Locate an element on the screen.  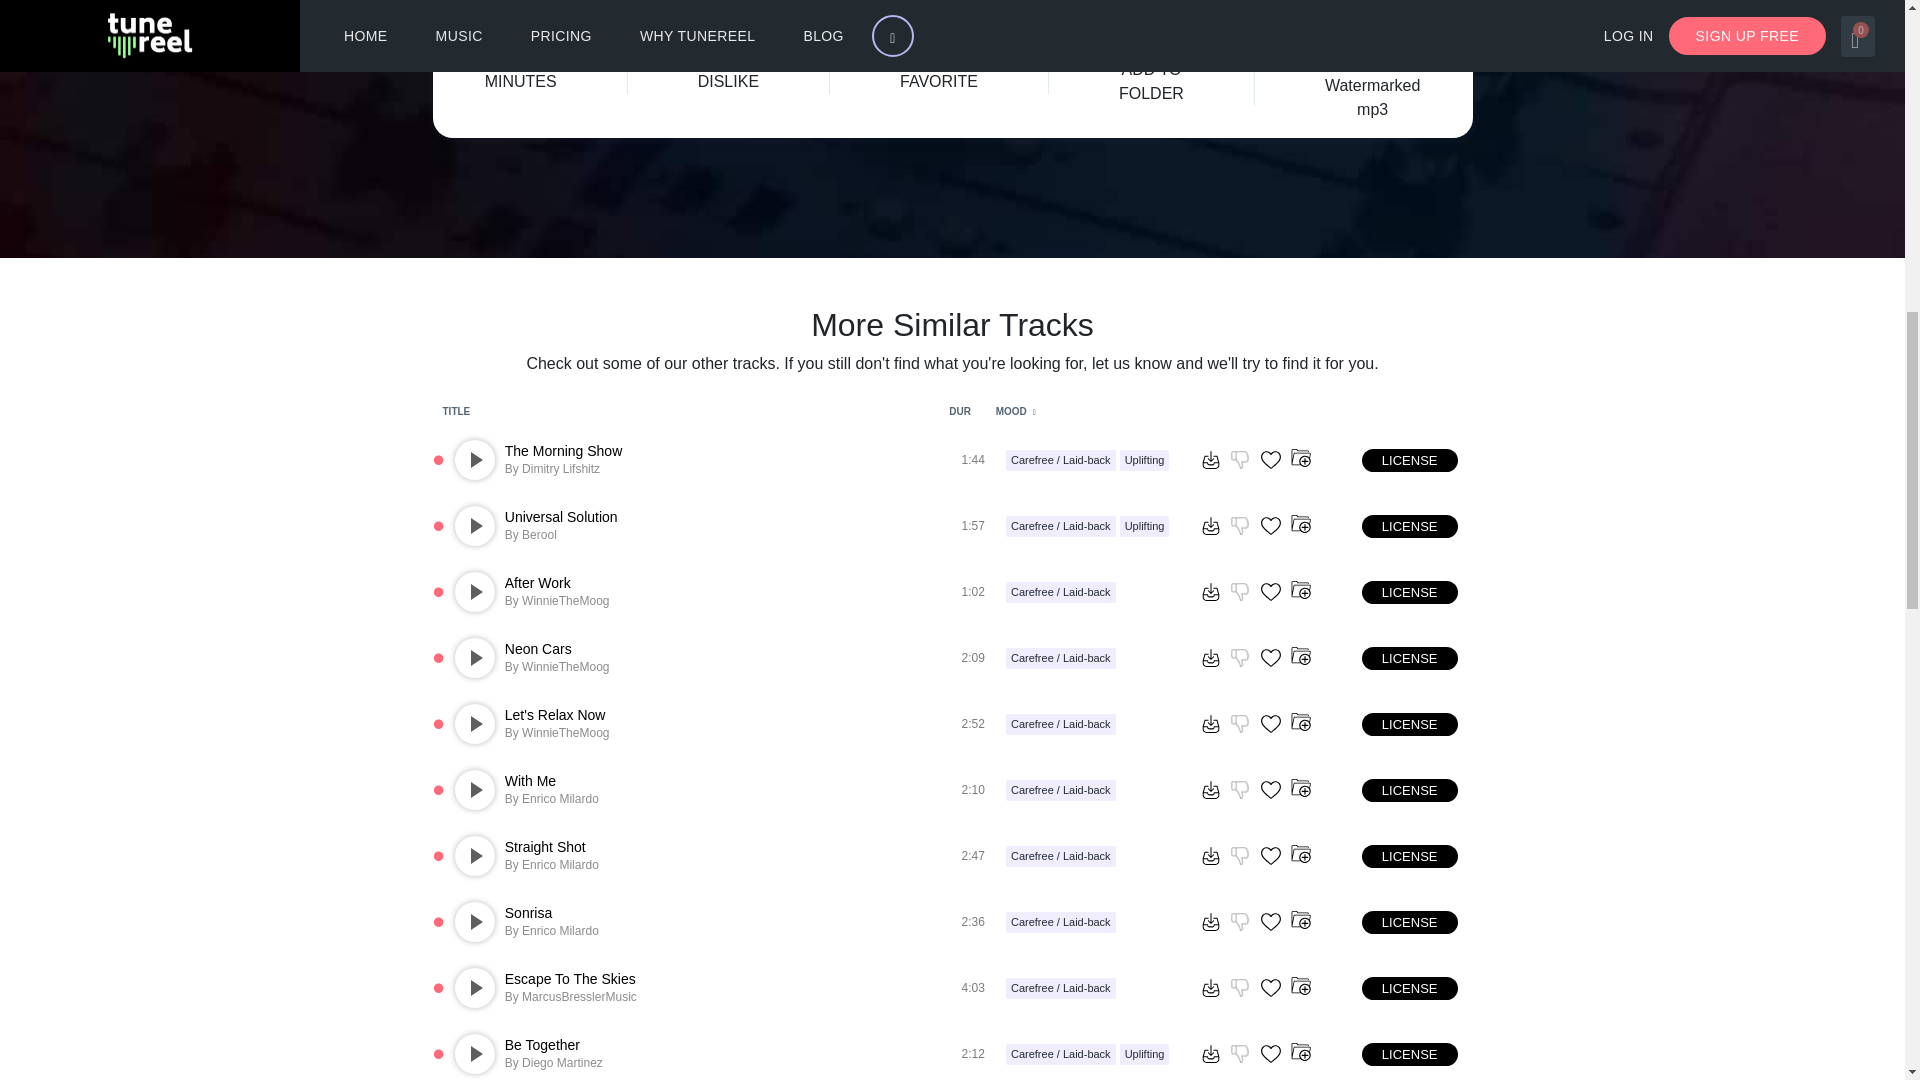
Add to favorite is located at coordinates (1270, 658).